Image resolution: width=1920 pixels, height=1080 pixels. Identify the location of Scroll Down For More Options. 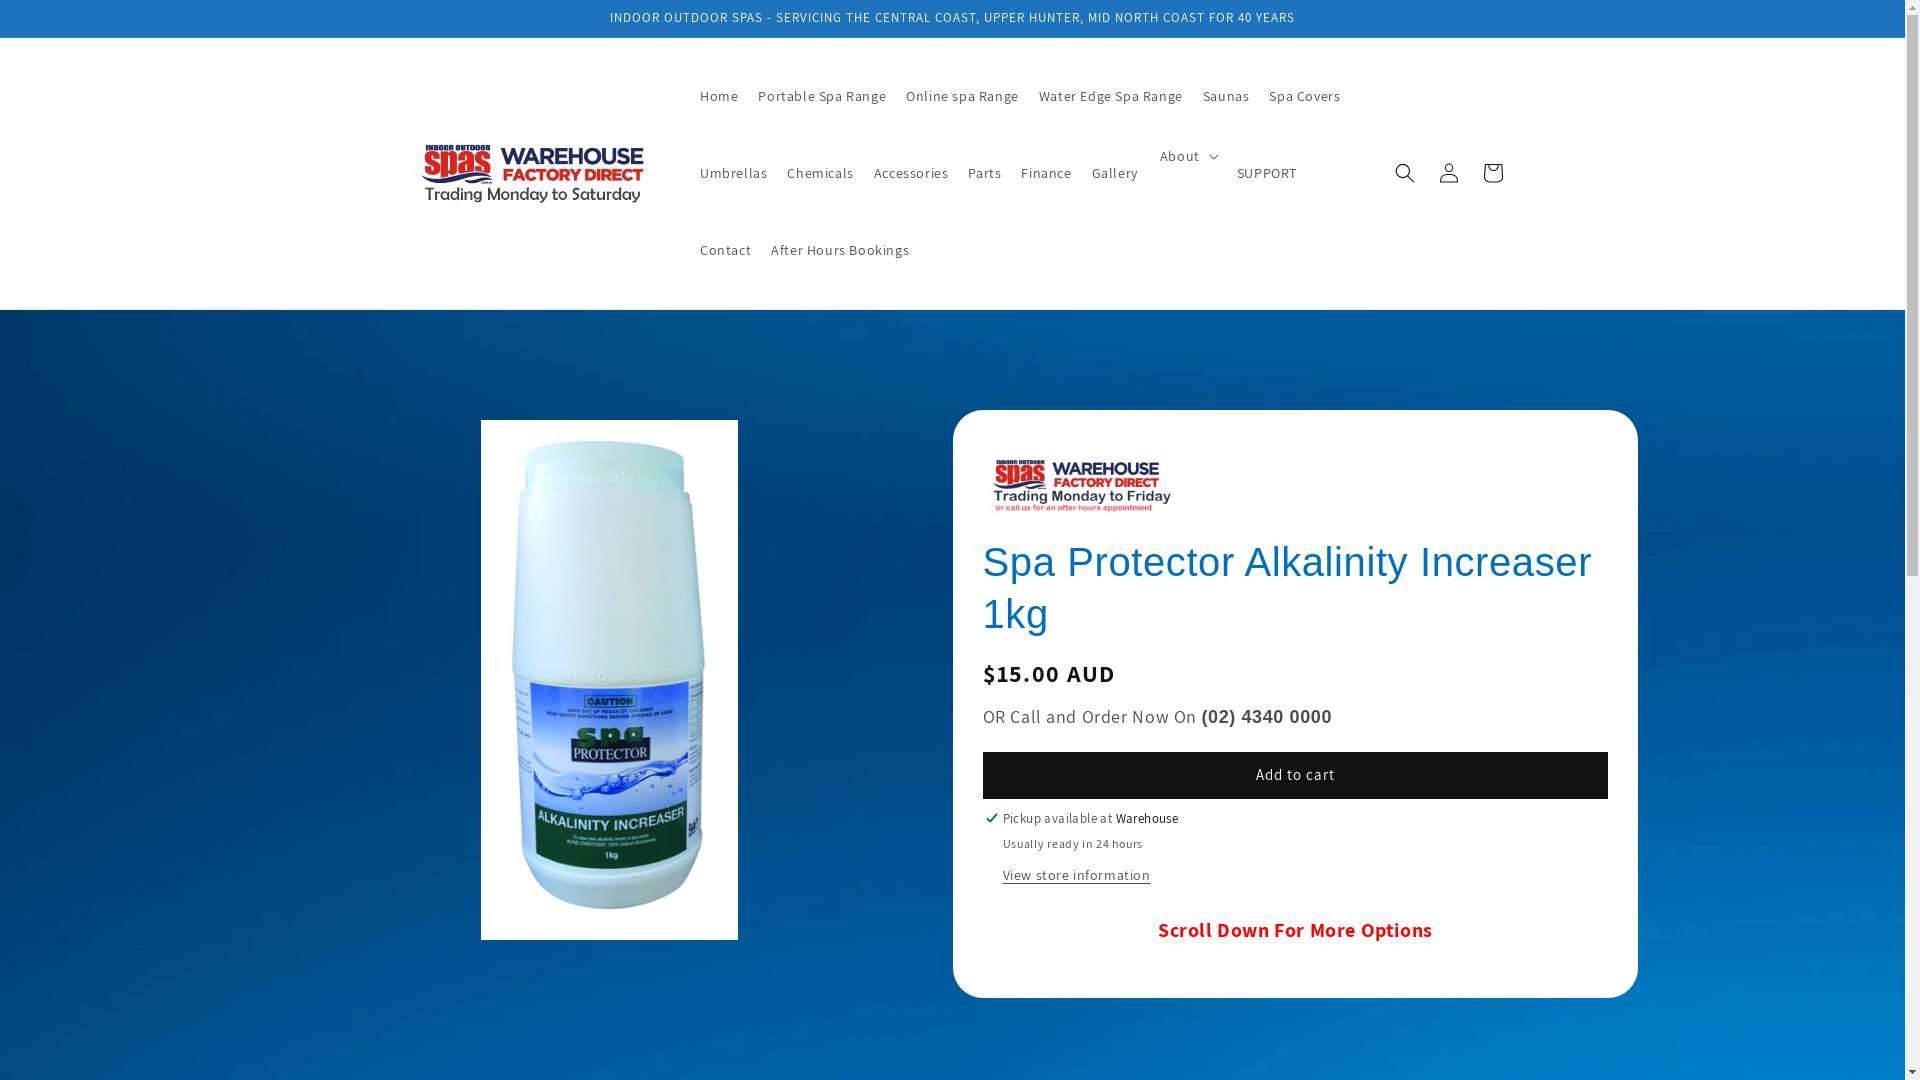
(1296, 929).